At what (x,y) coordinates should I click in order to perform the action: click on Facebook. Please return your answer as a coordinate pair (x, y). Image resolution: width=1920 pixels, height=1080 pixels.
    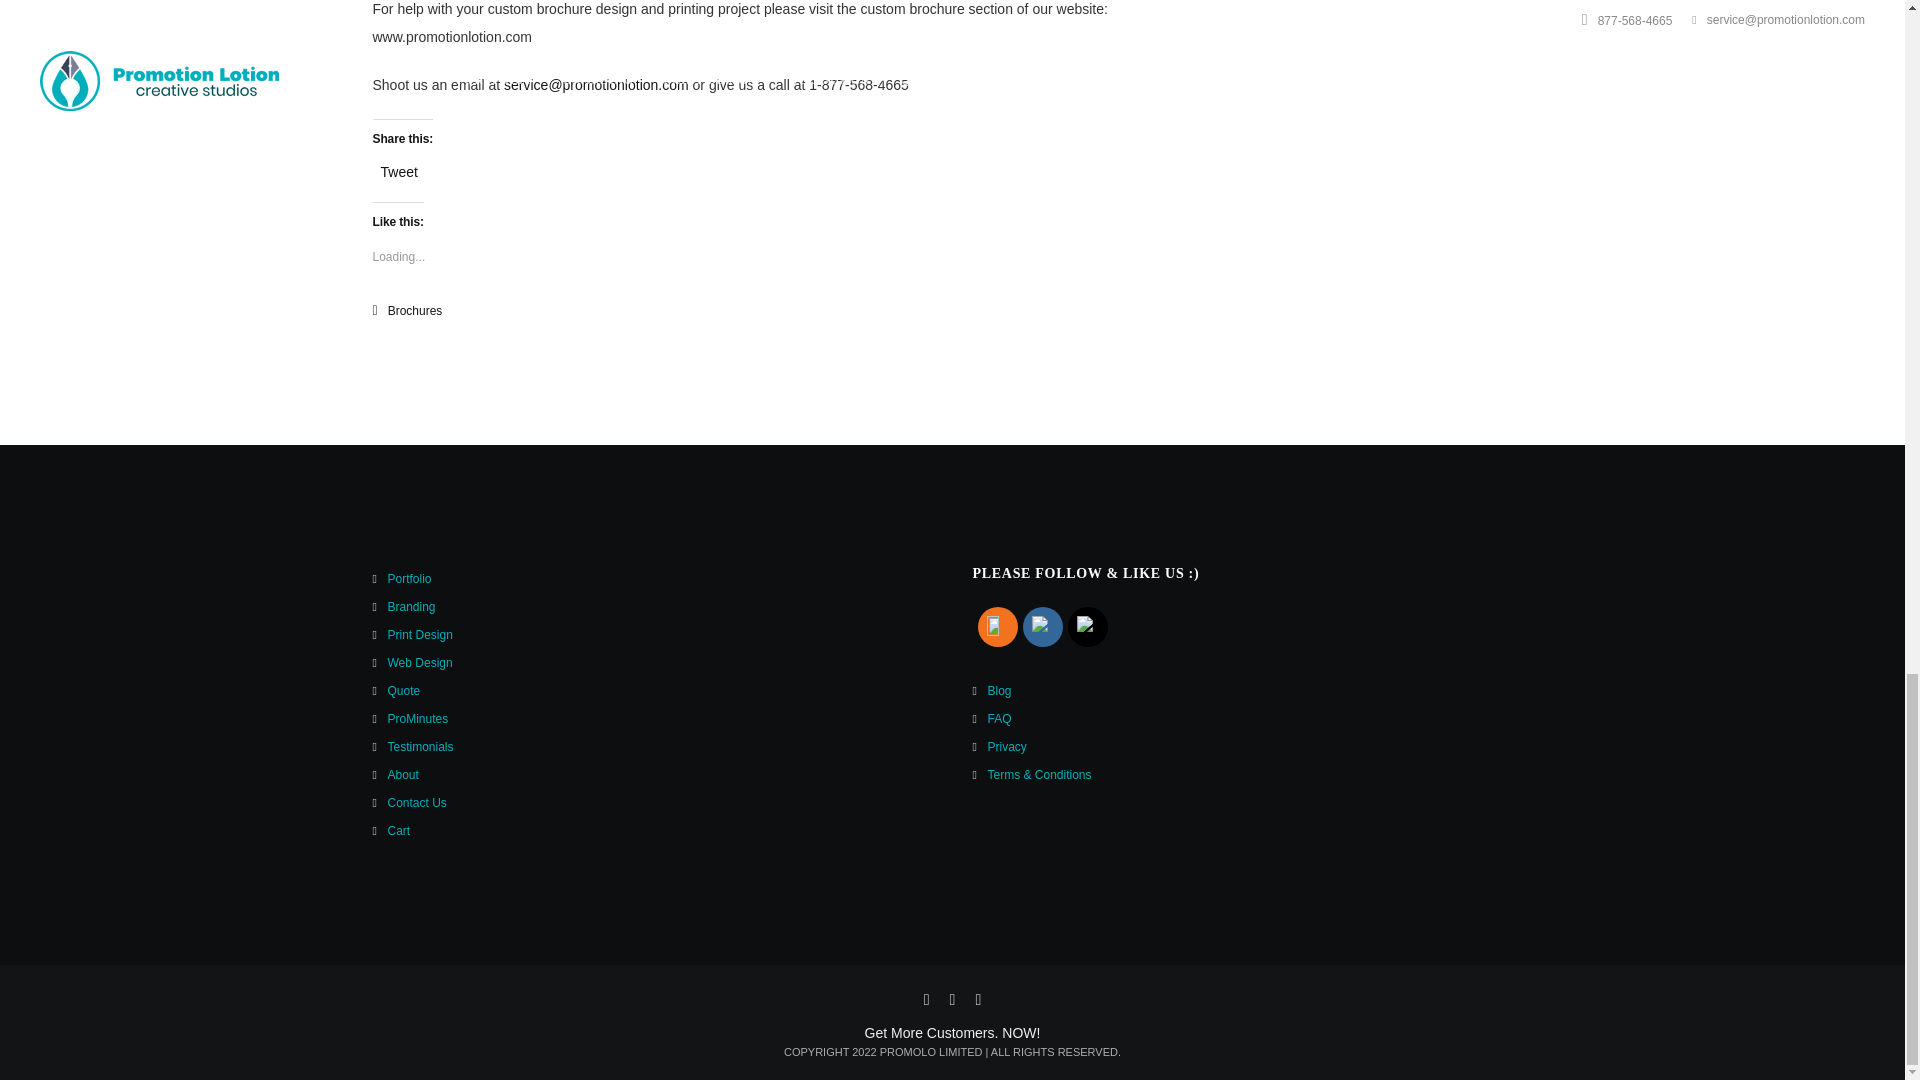
    Looking at the image, I should click on (1043, 626).